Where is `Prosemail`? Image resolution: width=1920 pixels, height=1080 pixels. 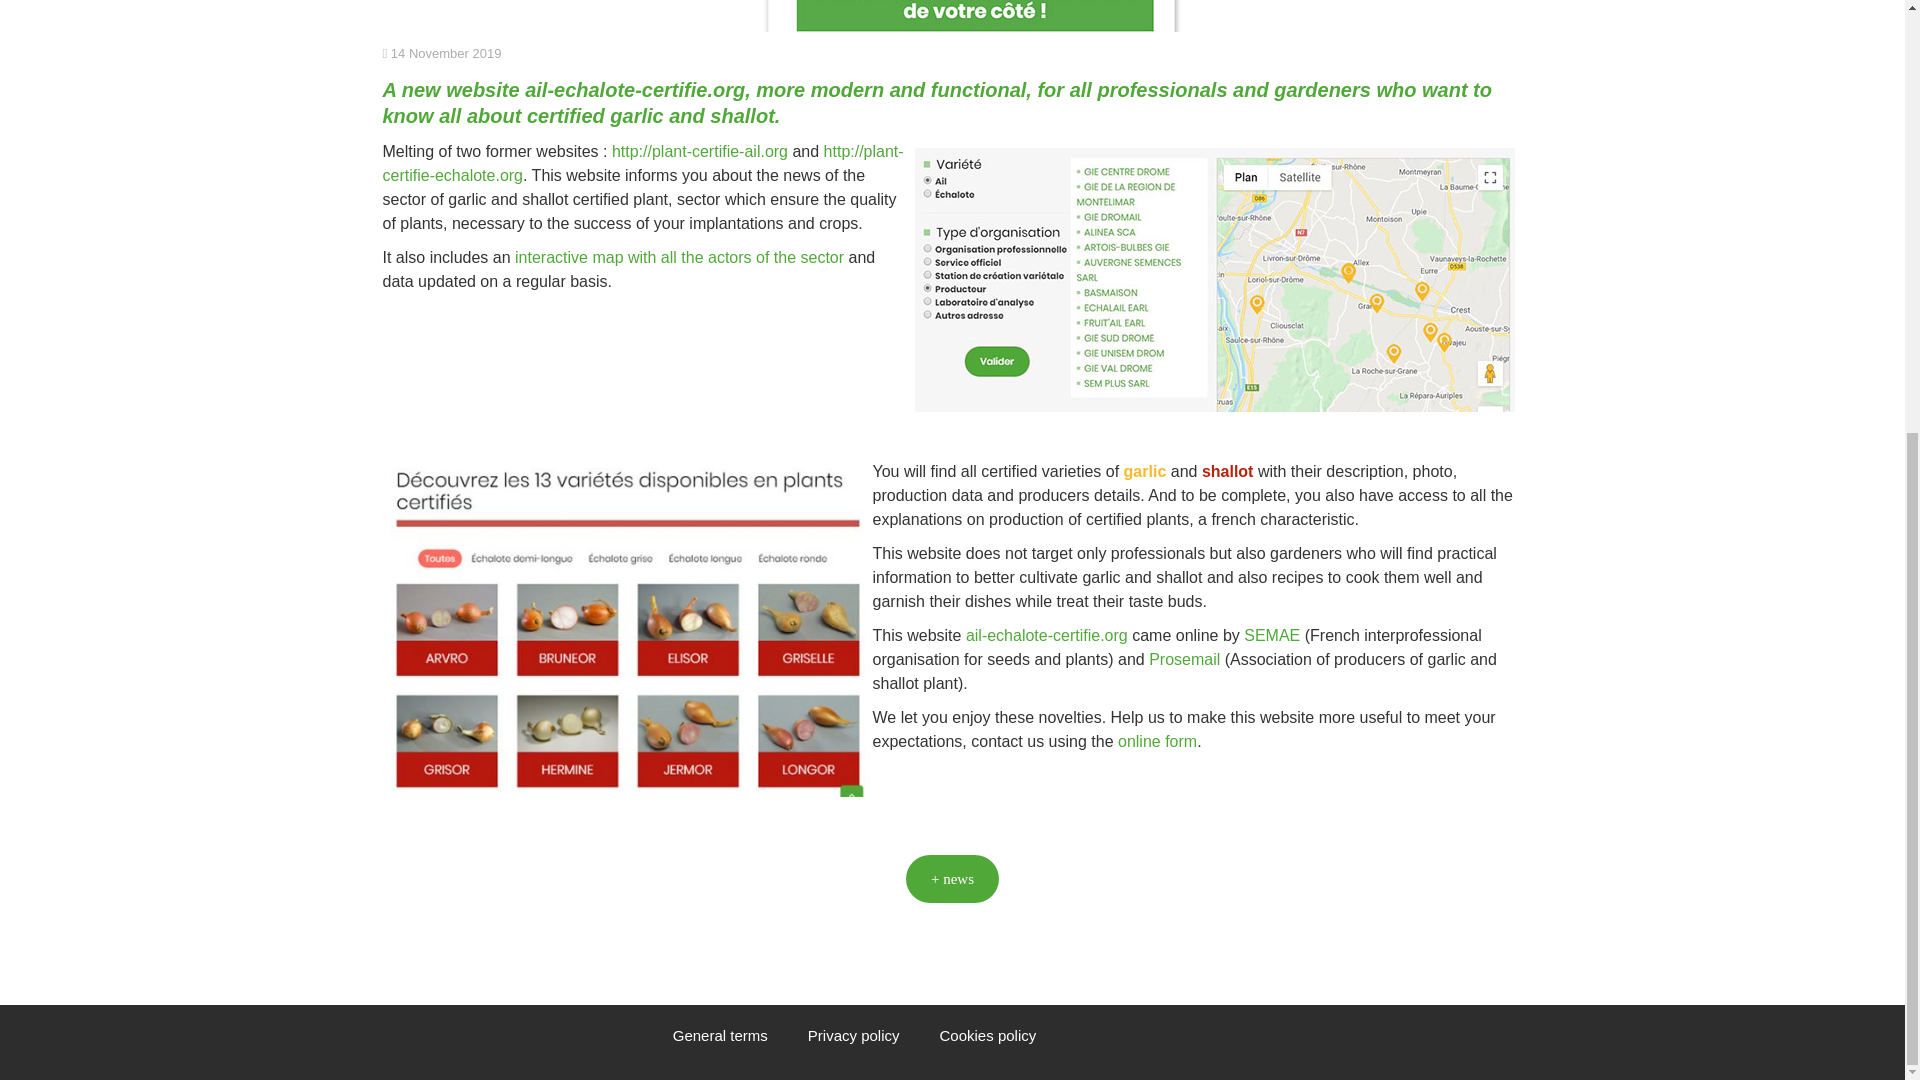
Prosemail is located at coordinates (1184, 660).